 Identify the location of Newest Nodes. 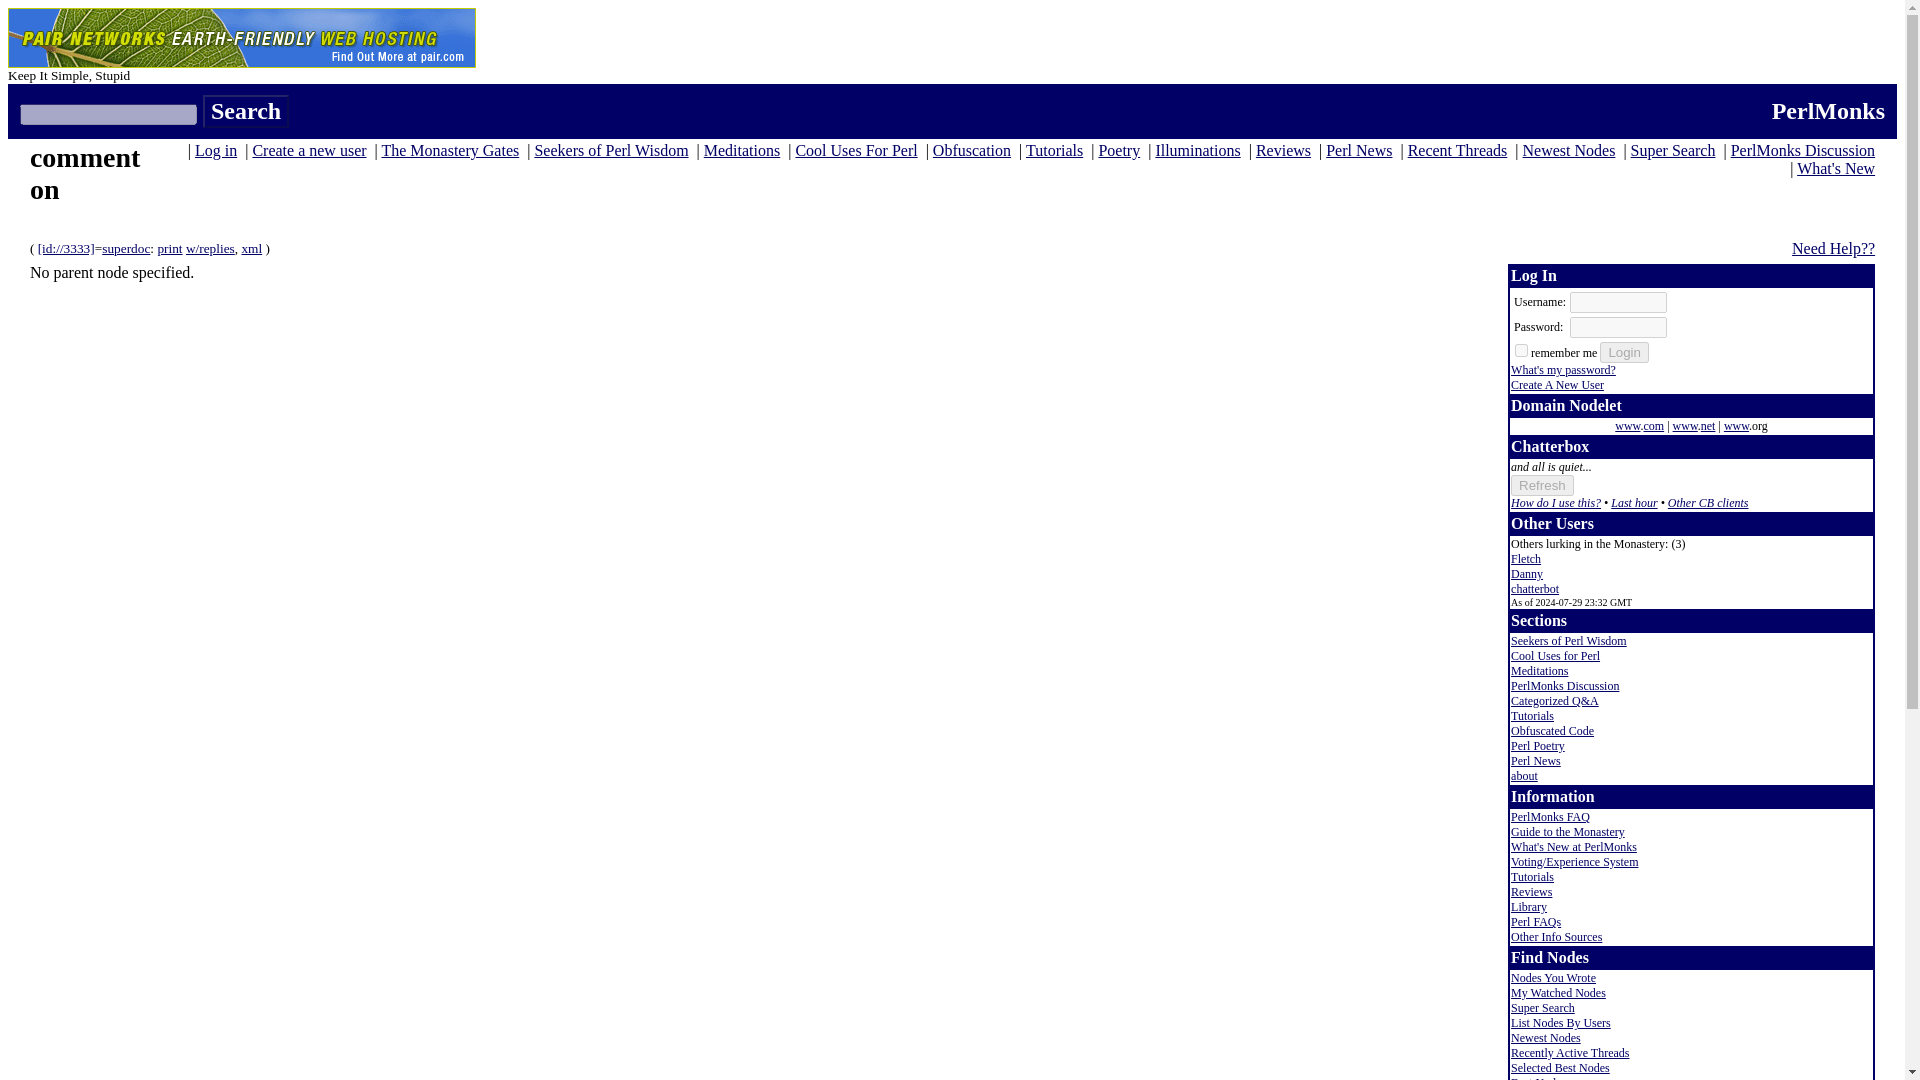
(1569, 150).